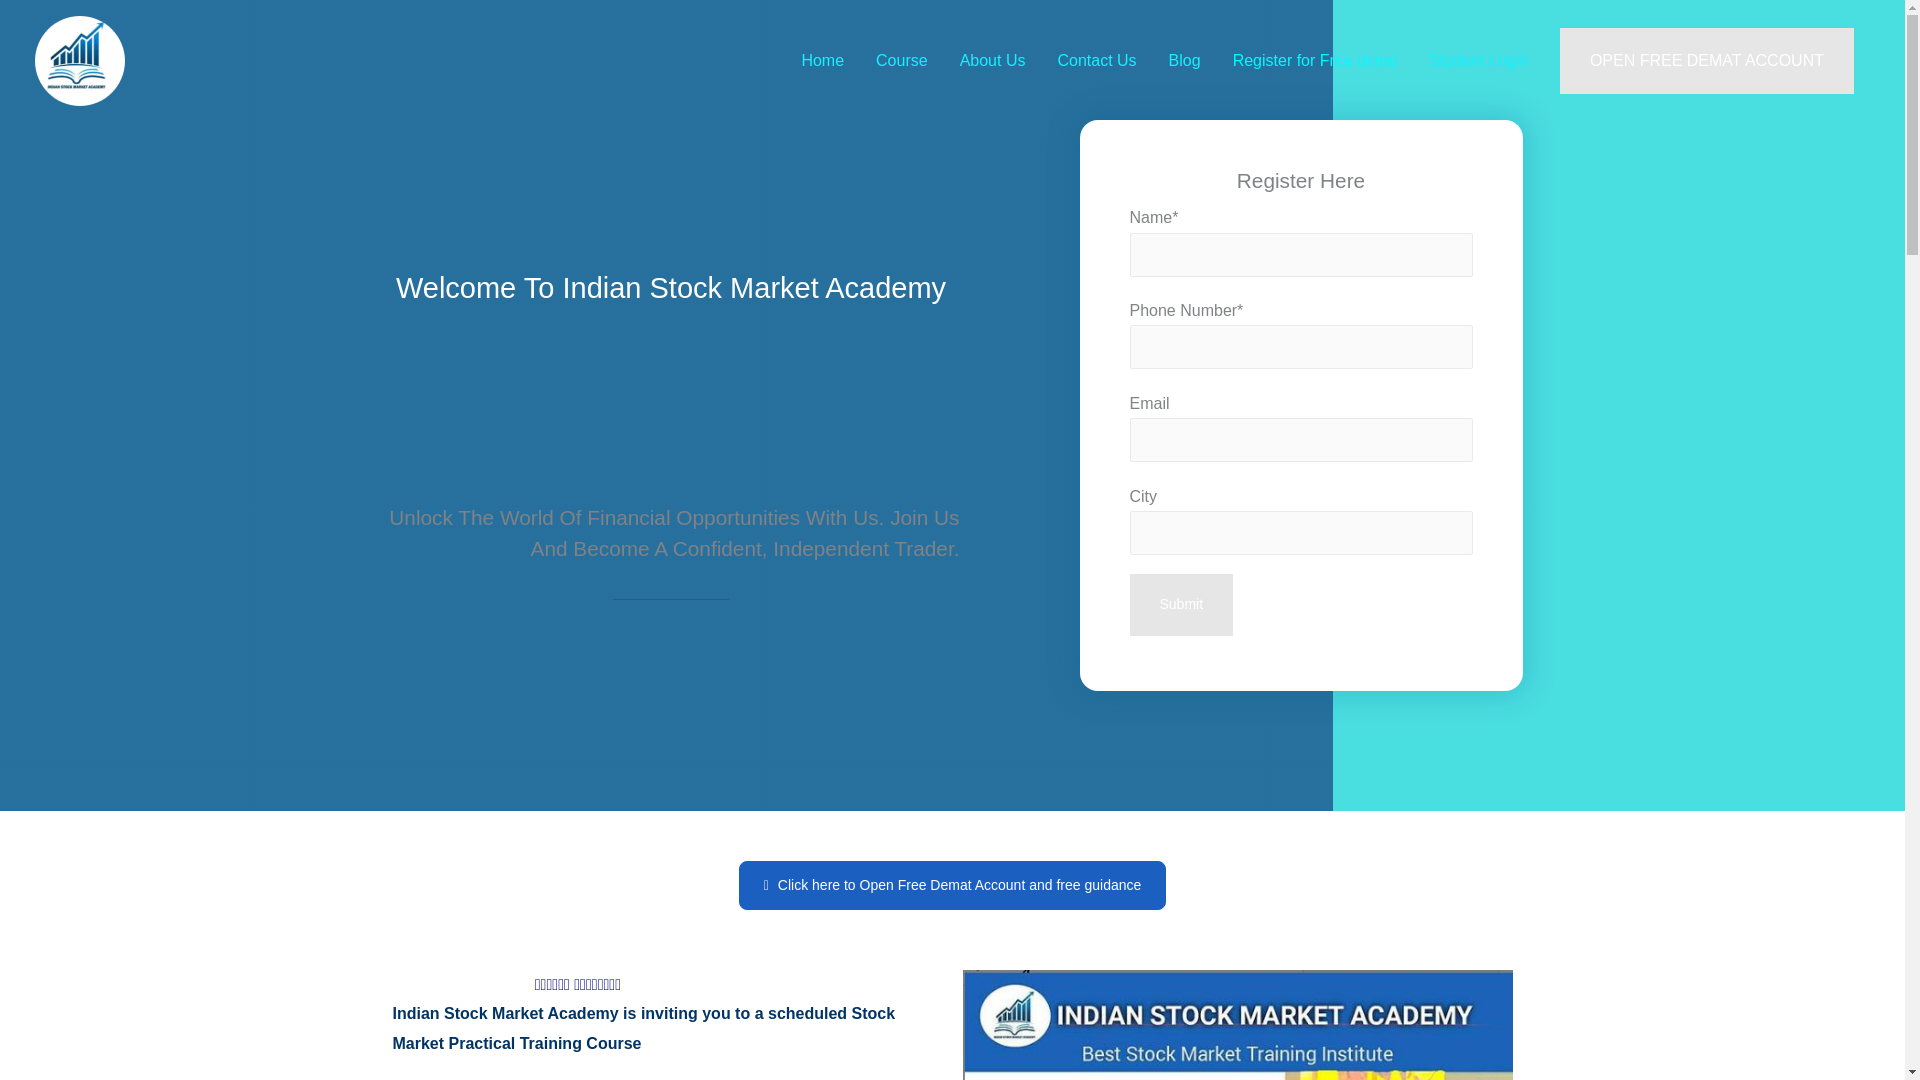 This screenshot has height=1080, width=1920. I want to click on Submit, so click(1182, 604).